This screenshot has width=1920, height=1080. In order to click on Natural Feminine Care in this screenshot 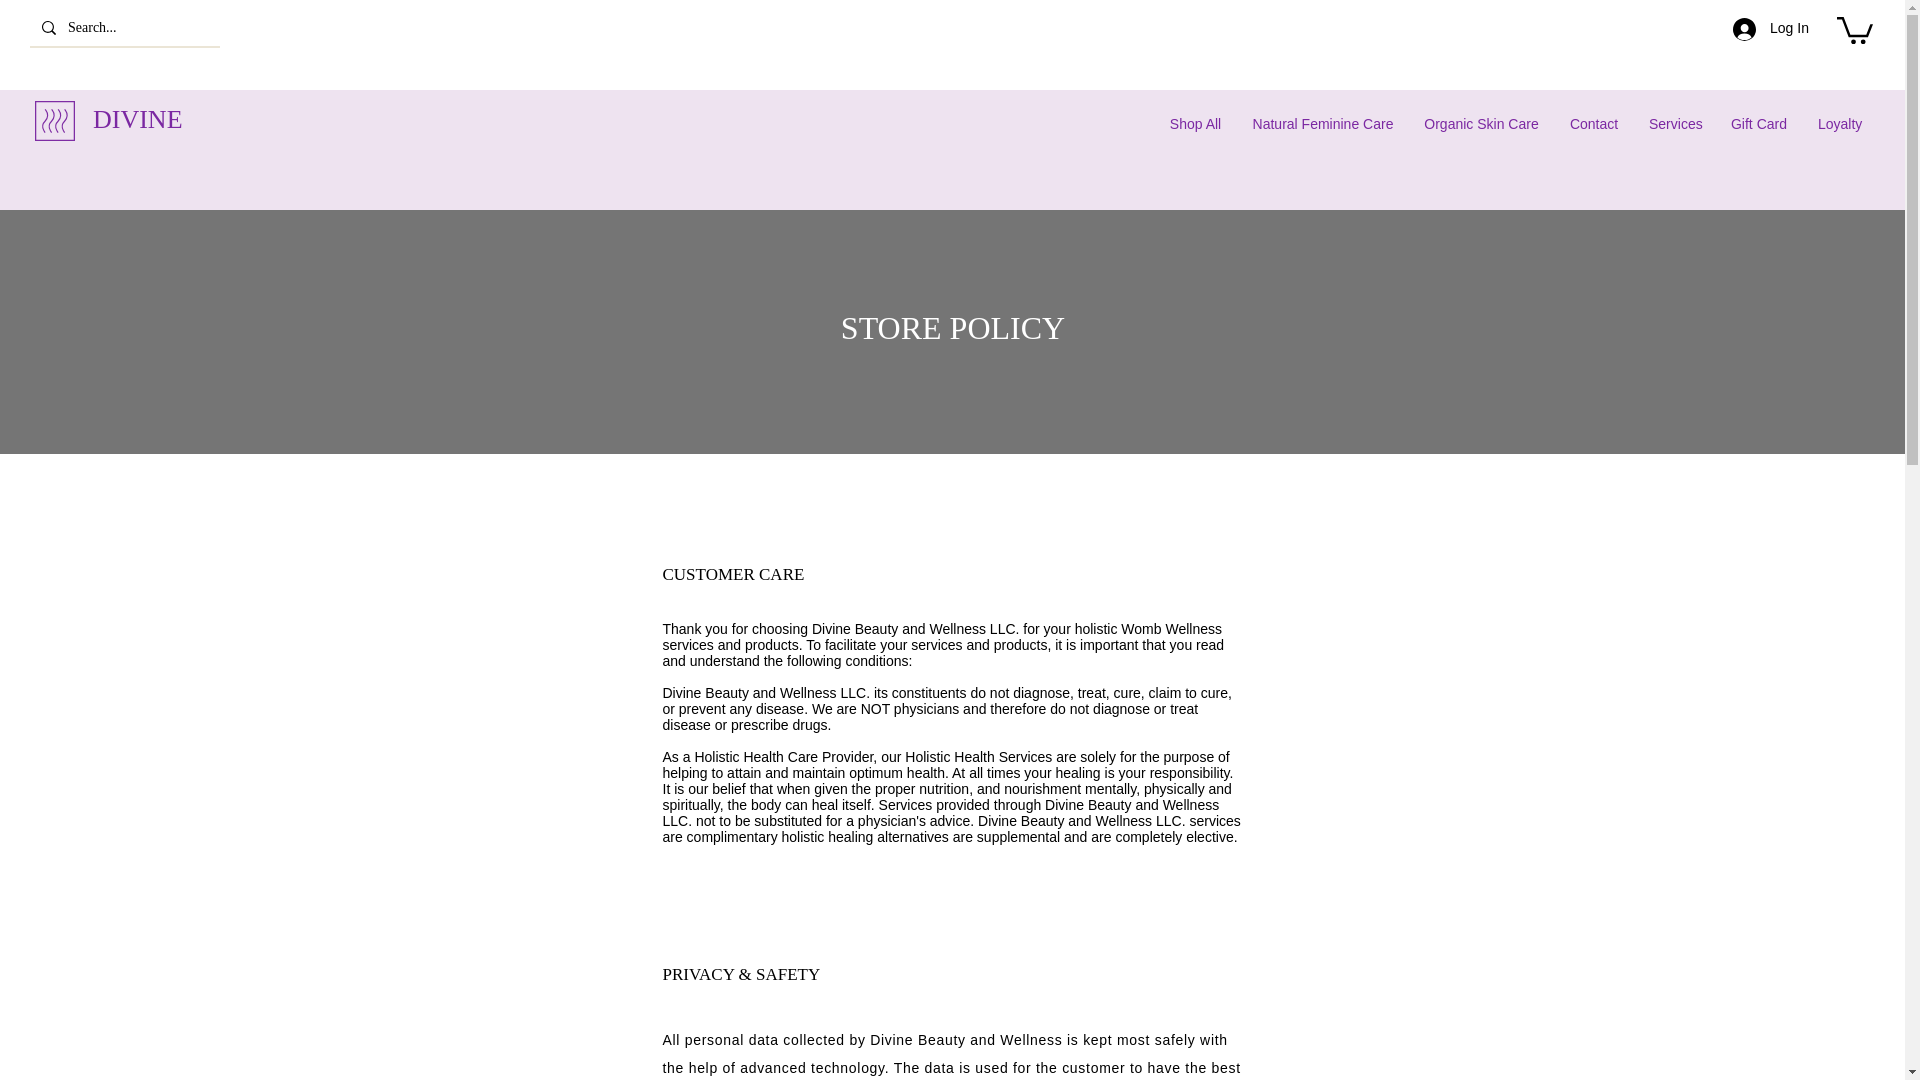, I will do `click(1322, 124)`.